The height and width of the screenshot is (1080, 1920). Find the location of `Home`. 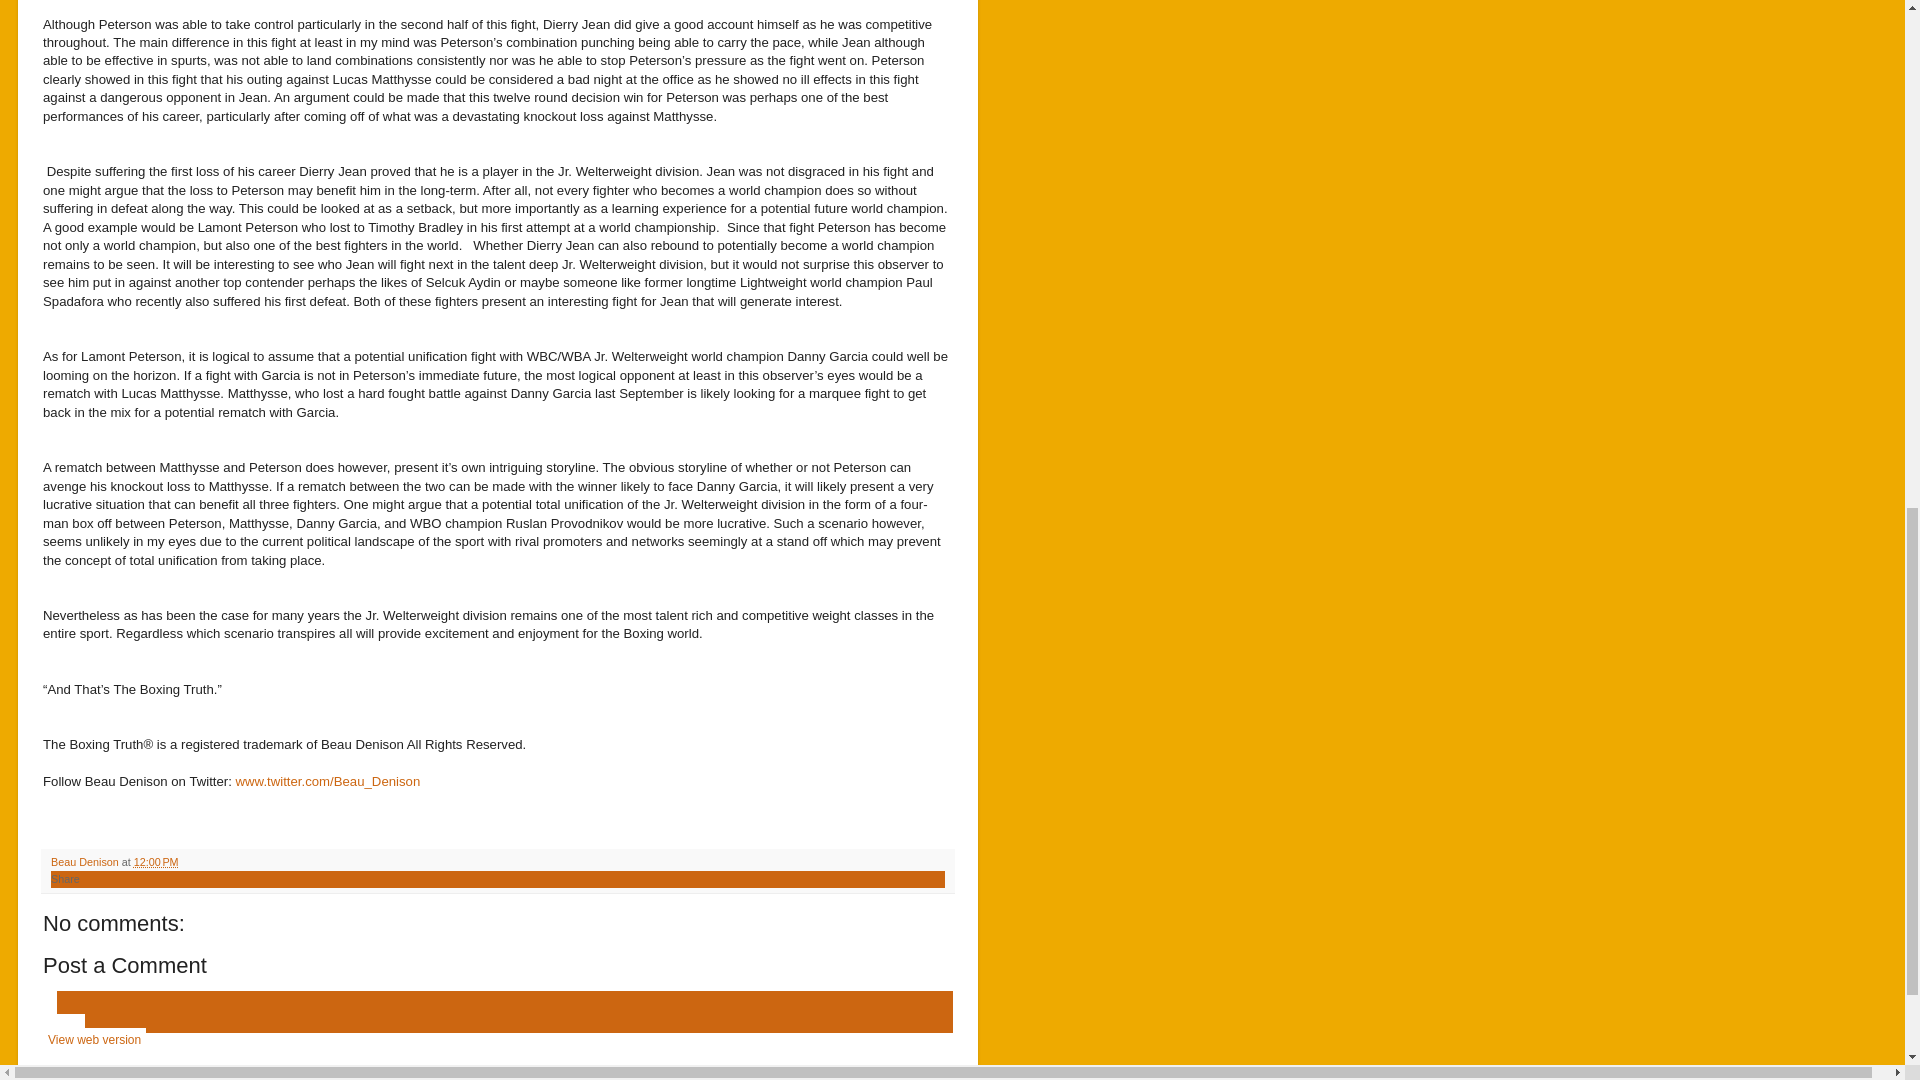

Home is located at coordinates (63, 1026).